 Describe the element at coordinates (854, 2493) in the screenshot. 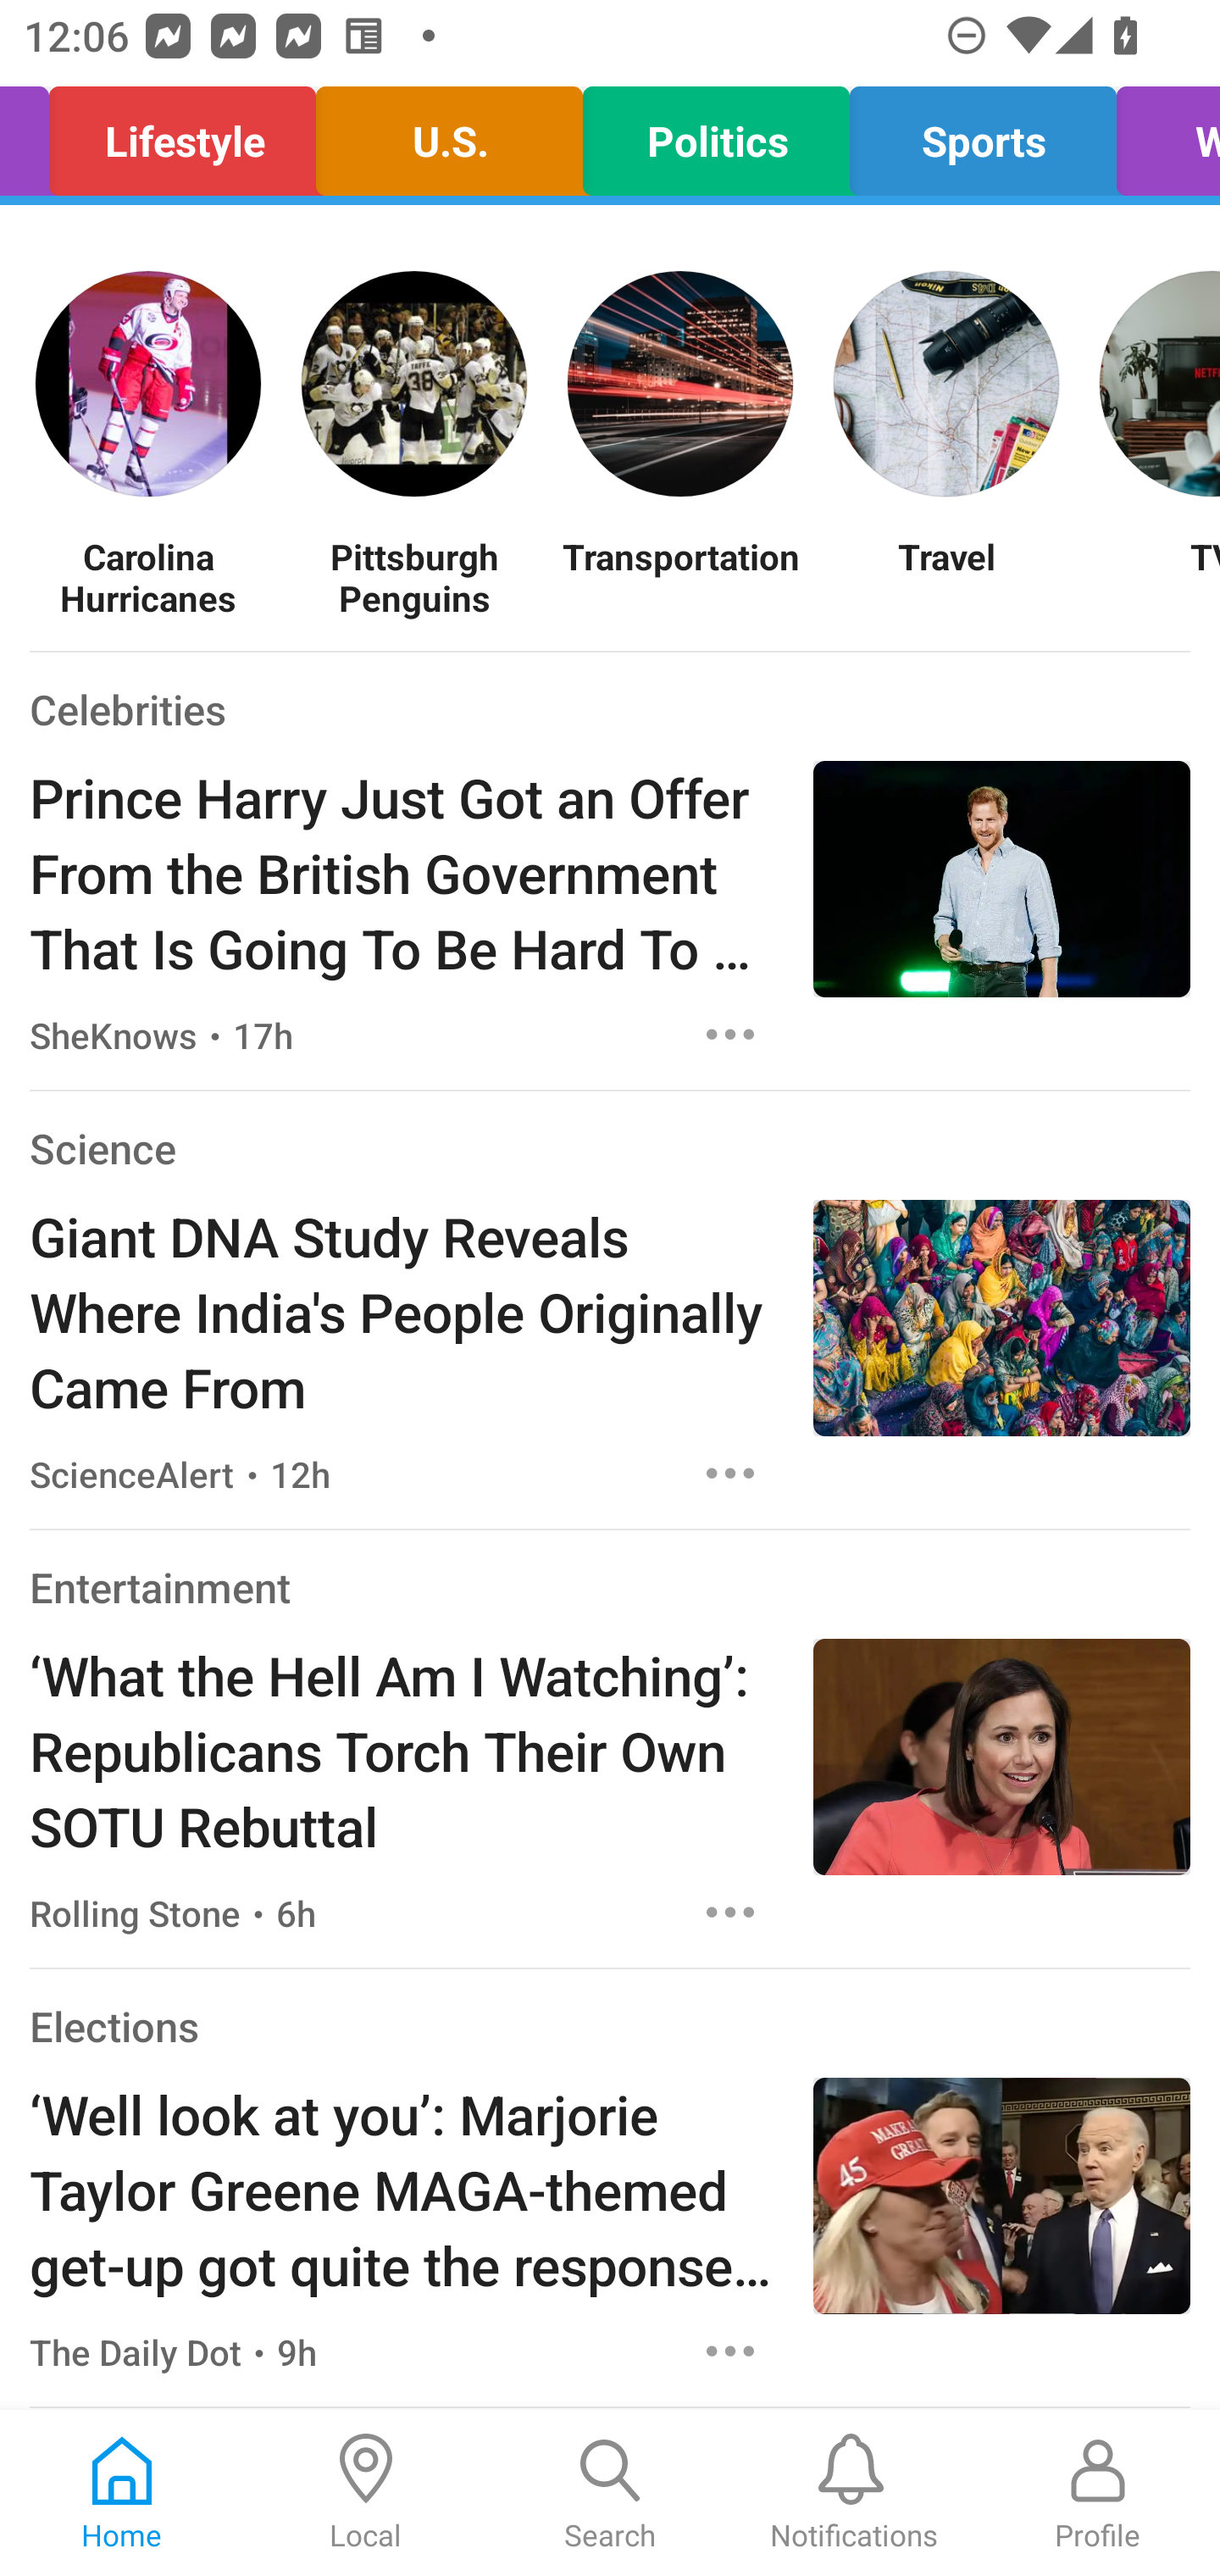

I see `Notifications` at that location.